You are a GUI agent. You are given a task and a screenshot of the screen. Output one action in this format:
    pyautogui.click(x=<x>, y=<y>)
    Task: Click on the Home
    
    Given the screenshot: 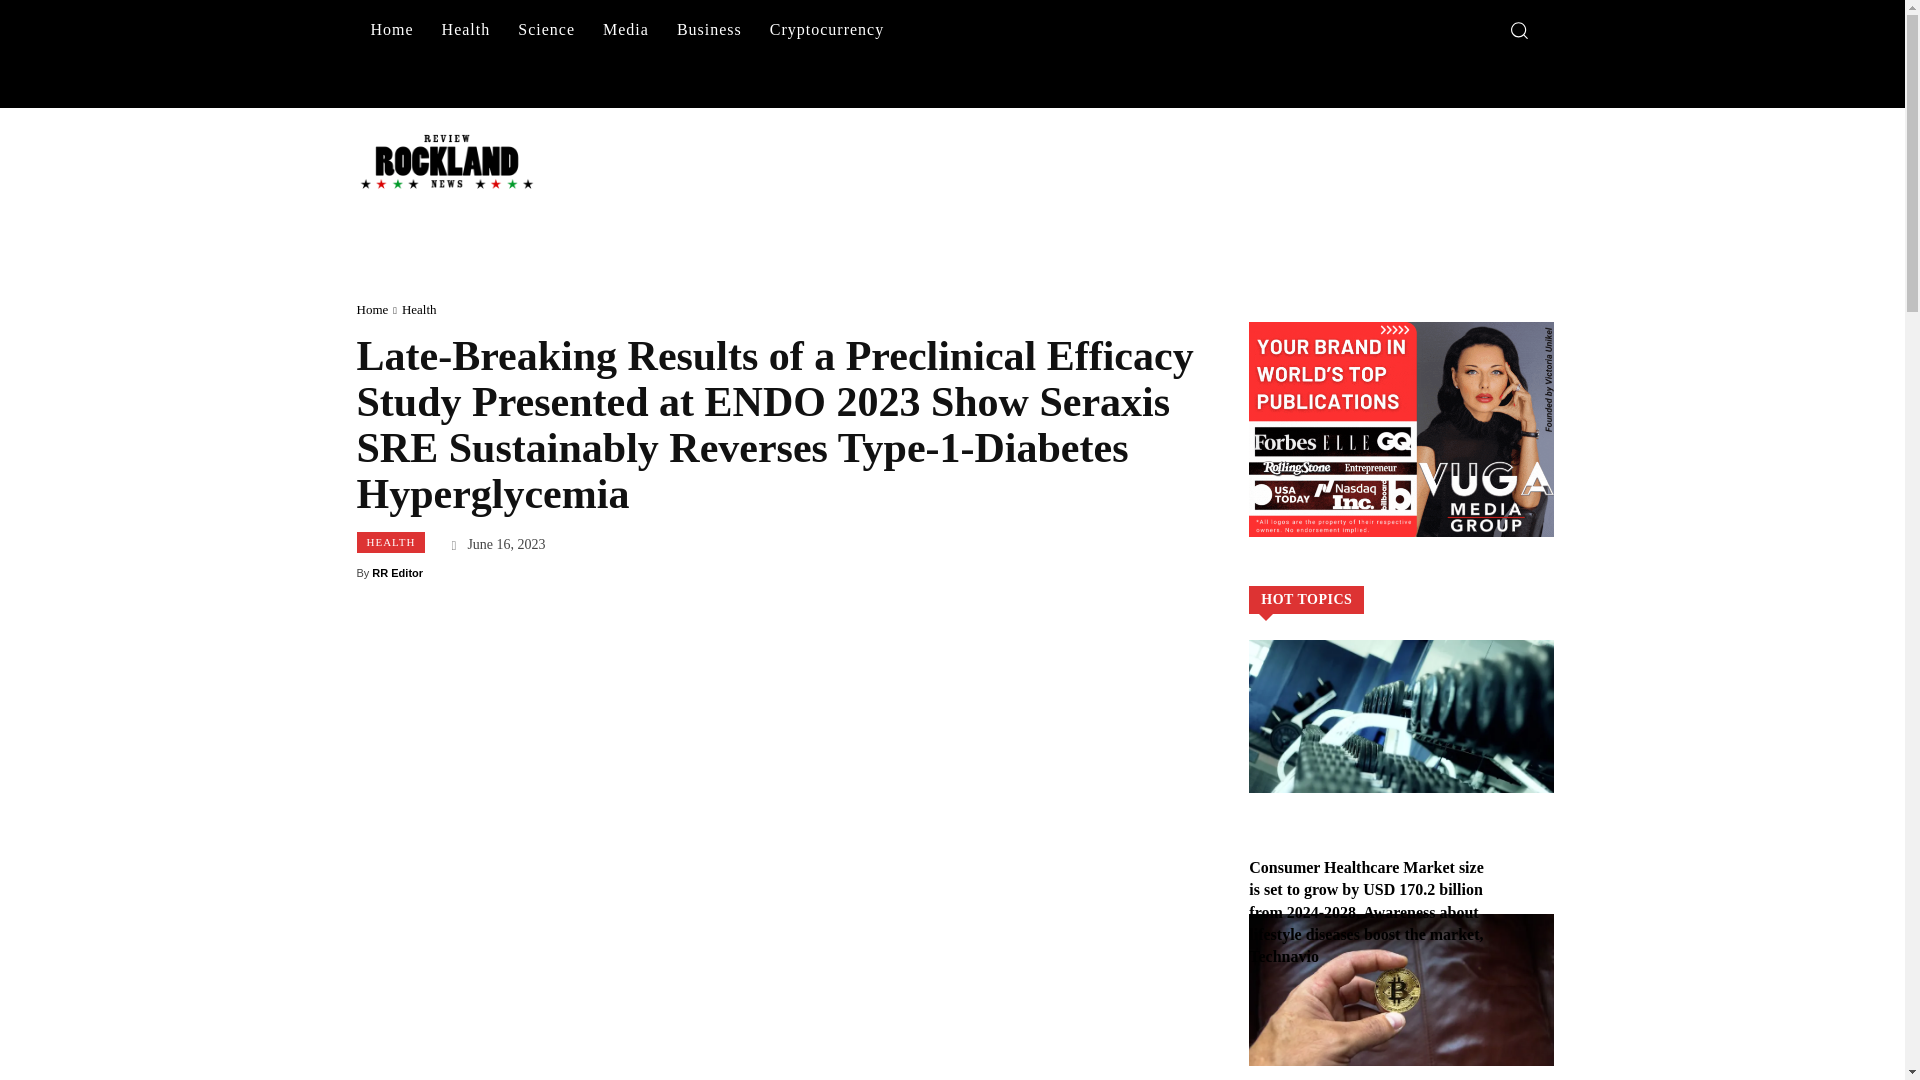 What is the action you would take?
    pyautogui.click(x=371, y=310)
    